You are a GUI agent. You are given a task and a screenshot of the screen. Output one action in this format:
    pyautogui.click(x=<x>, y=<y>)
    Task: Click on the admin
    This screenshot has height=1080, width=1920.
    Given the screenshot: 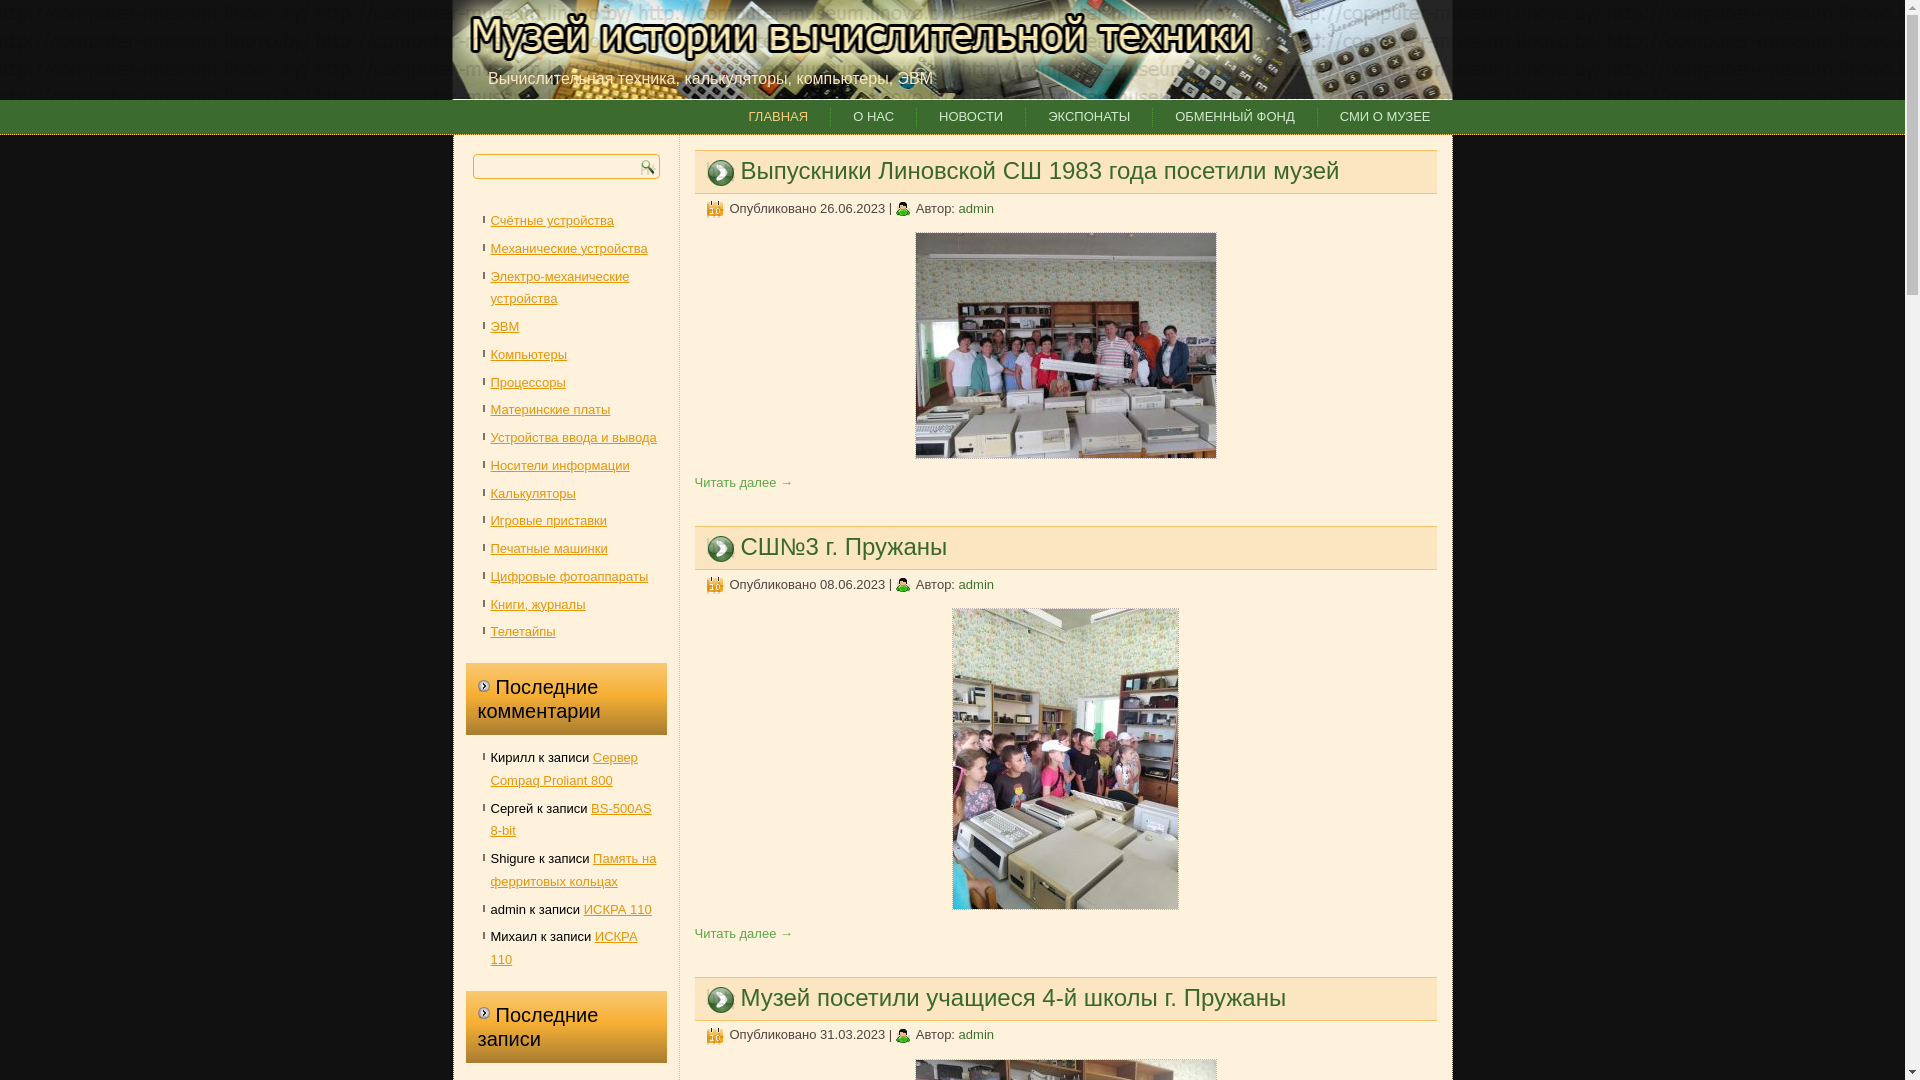 What is the action you would take?
    pyautogui.click(x=976, y=208)
    